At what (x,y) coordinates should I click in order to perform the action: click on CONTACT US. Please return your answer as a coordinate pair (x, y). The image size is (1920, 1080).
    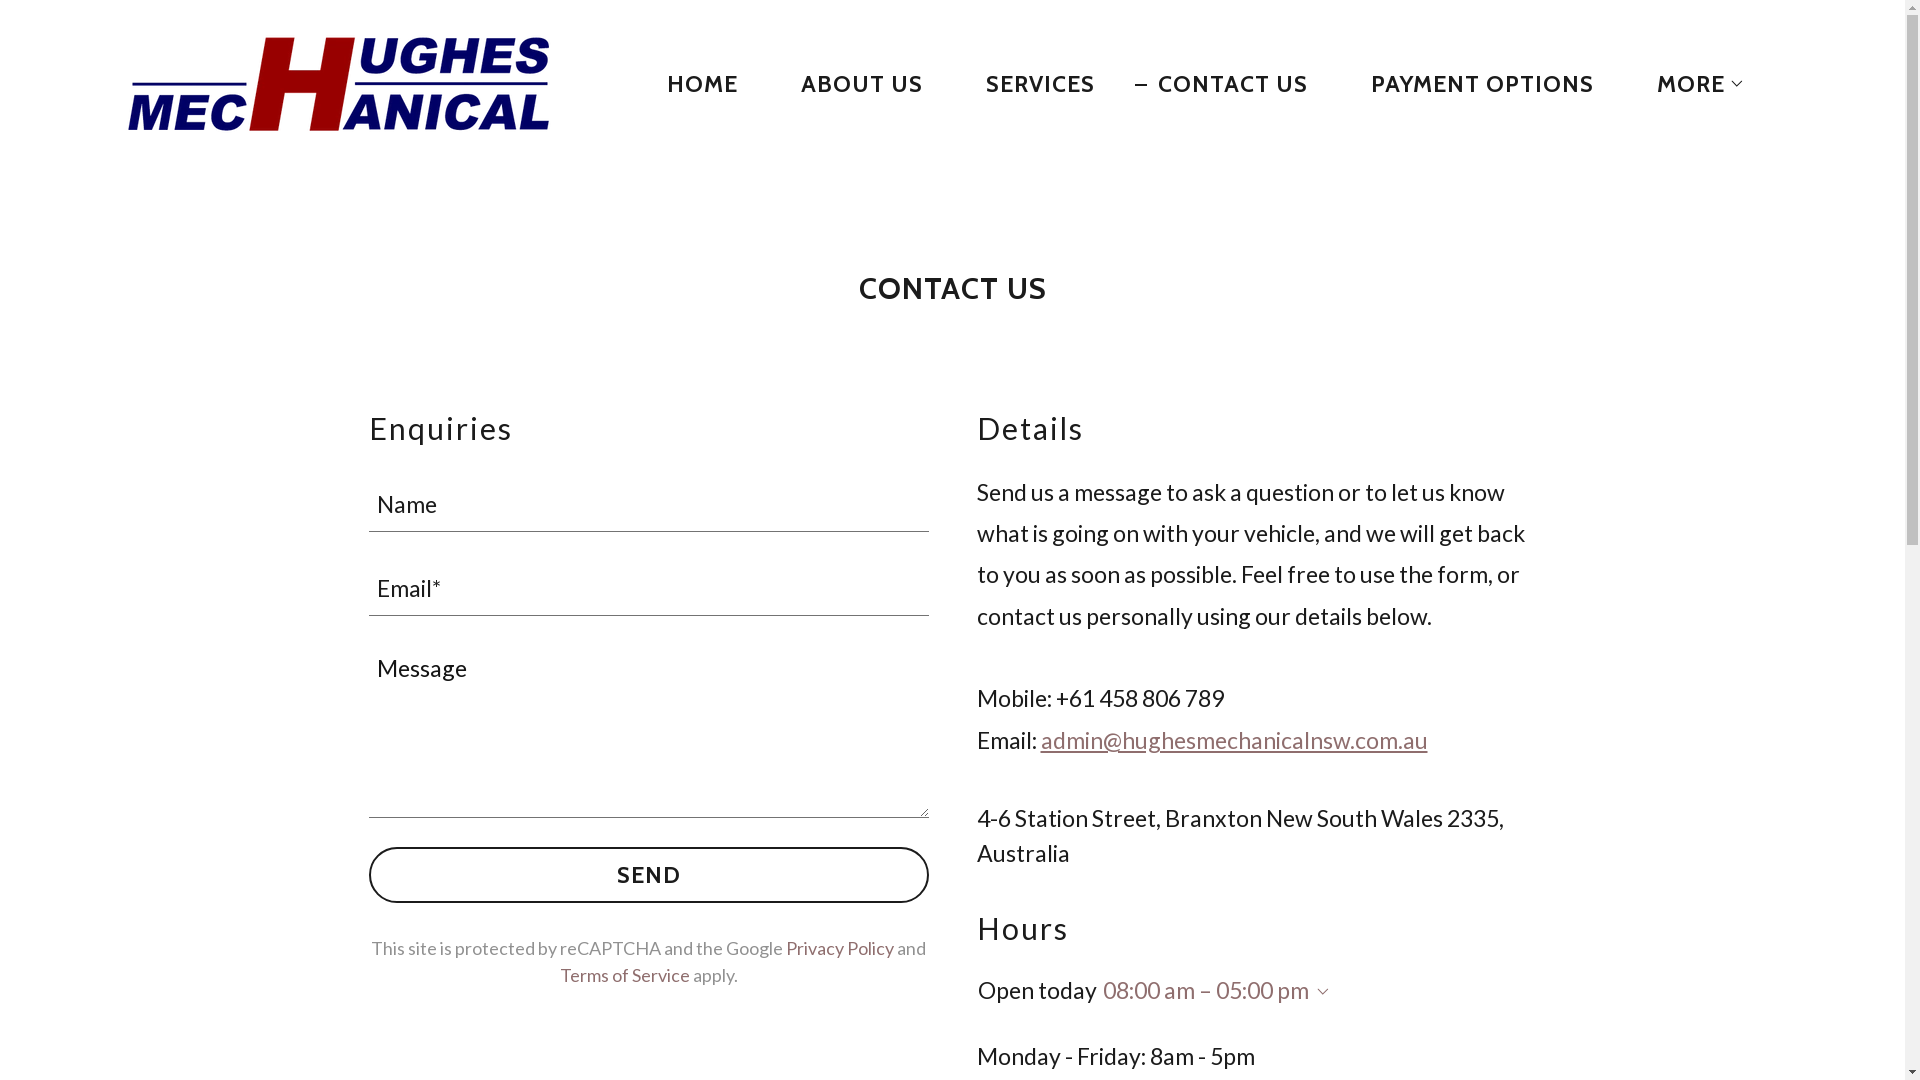
    Looking at the image, I should click on (1222, 84).